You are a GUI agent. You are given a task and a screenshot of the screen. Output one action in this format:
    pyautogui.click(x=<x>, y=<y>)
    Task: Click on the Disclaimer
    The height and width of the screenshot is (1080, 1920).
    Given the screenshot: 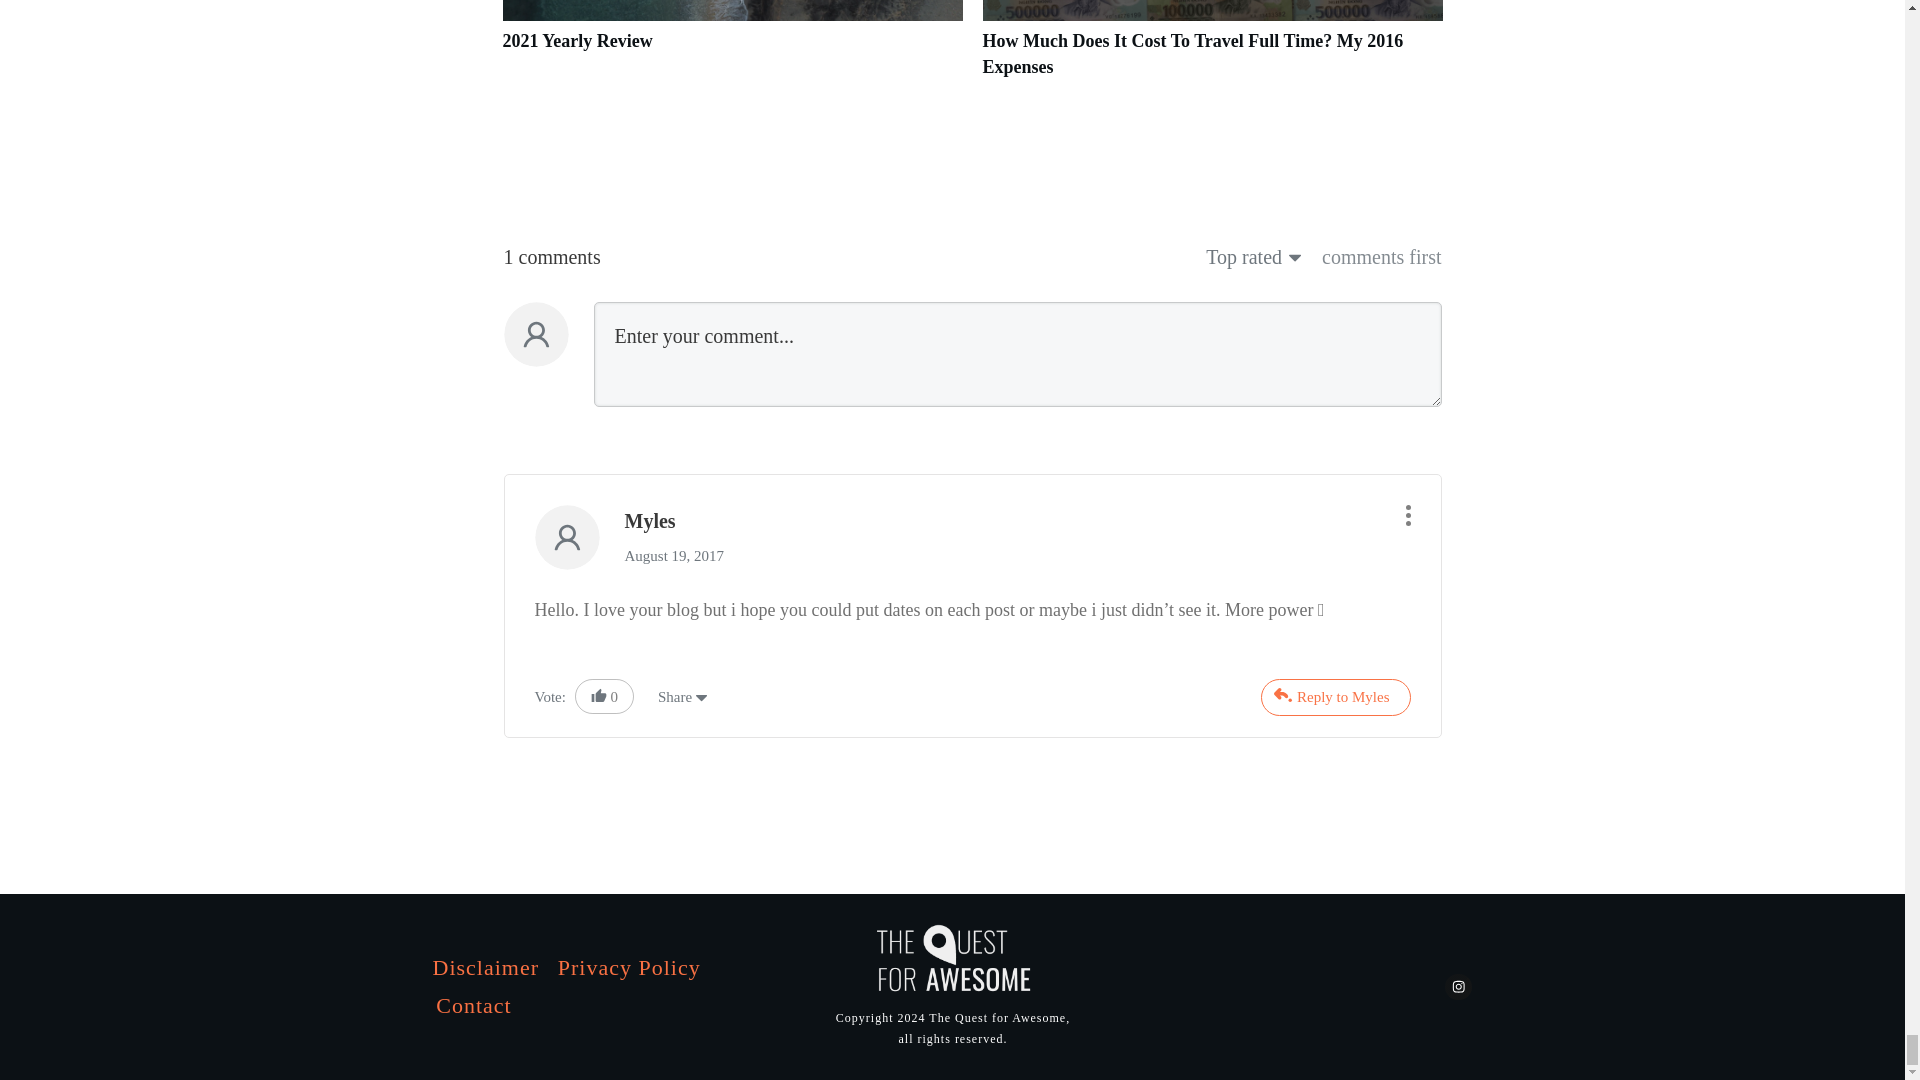 What is the action you would take?
    pyautogui.click(x=486, y=966)
    